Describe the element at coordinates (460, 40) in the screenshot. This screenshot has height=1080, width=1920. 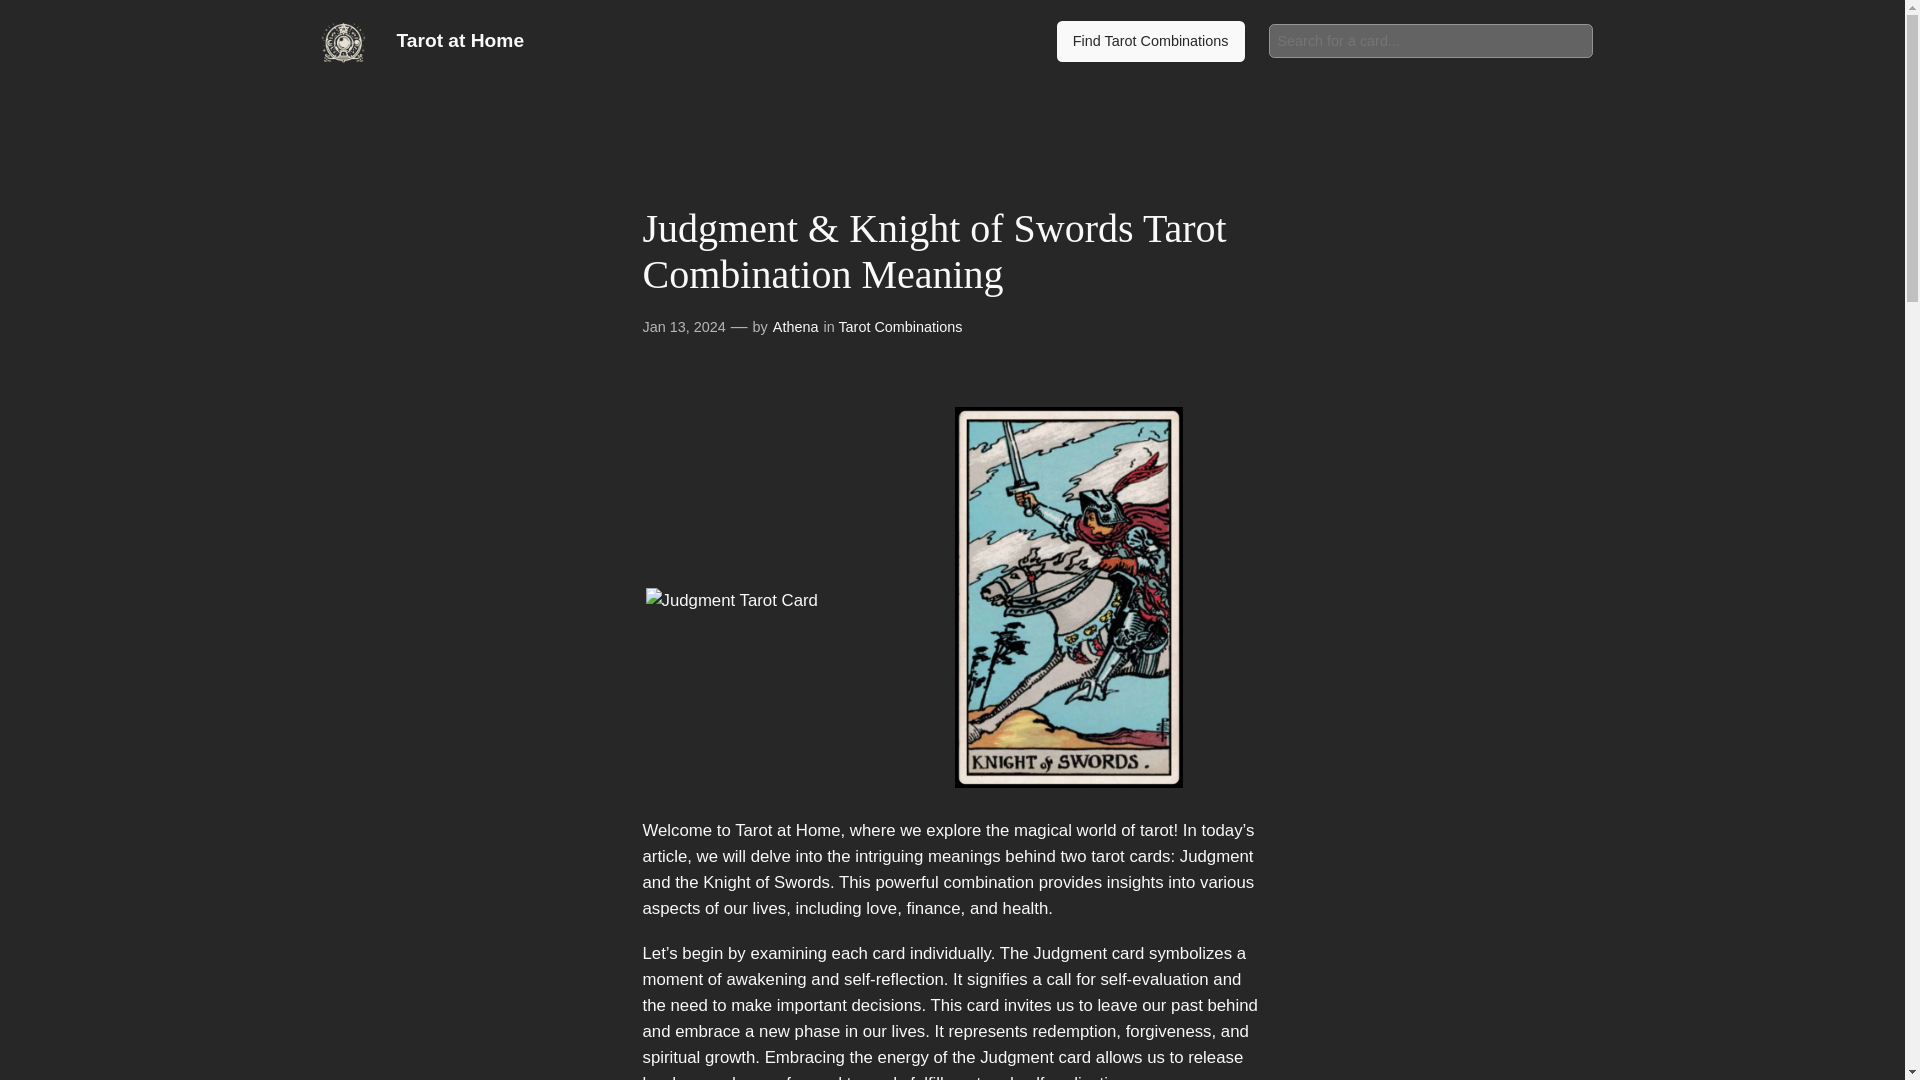
I see `Tarot at Home` at that location.